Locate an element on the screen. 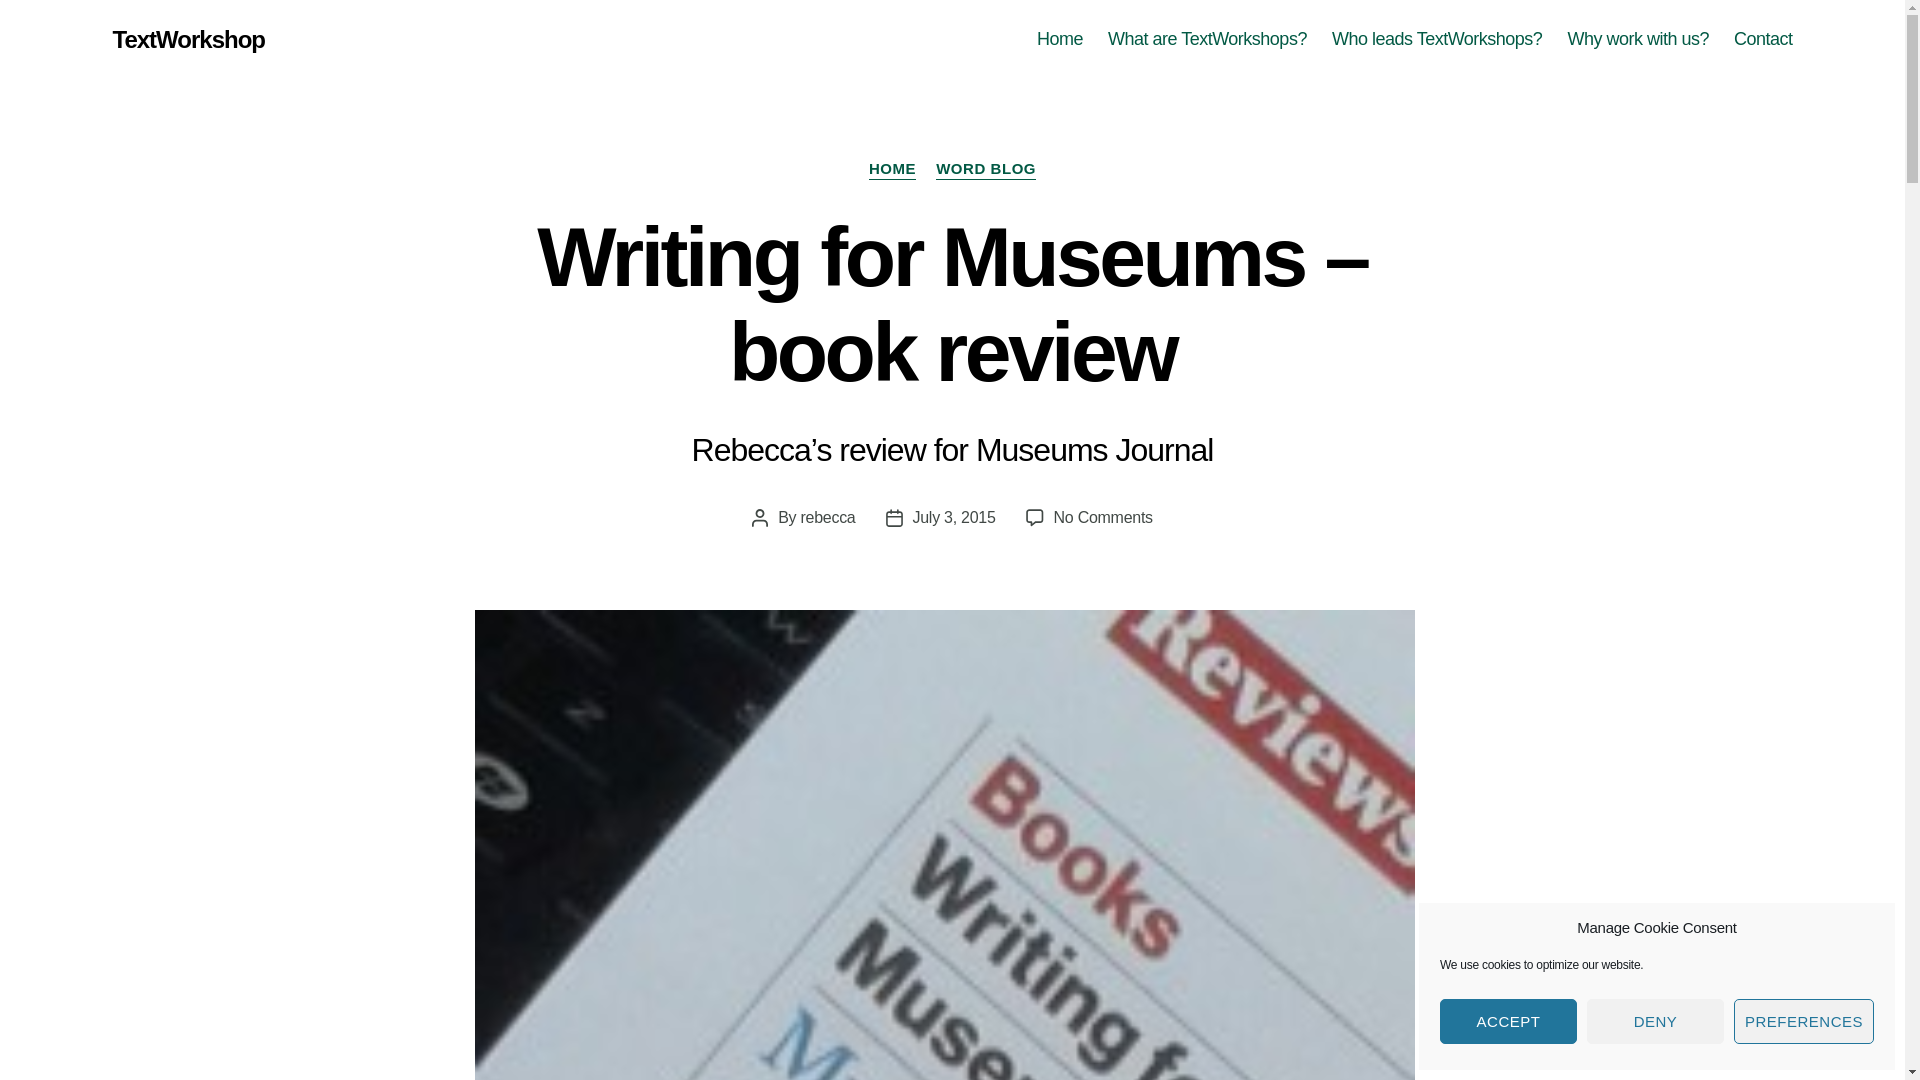  TextWorkshop is located at coordinates (188, 40).